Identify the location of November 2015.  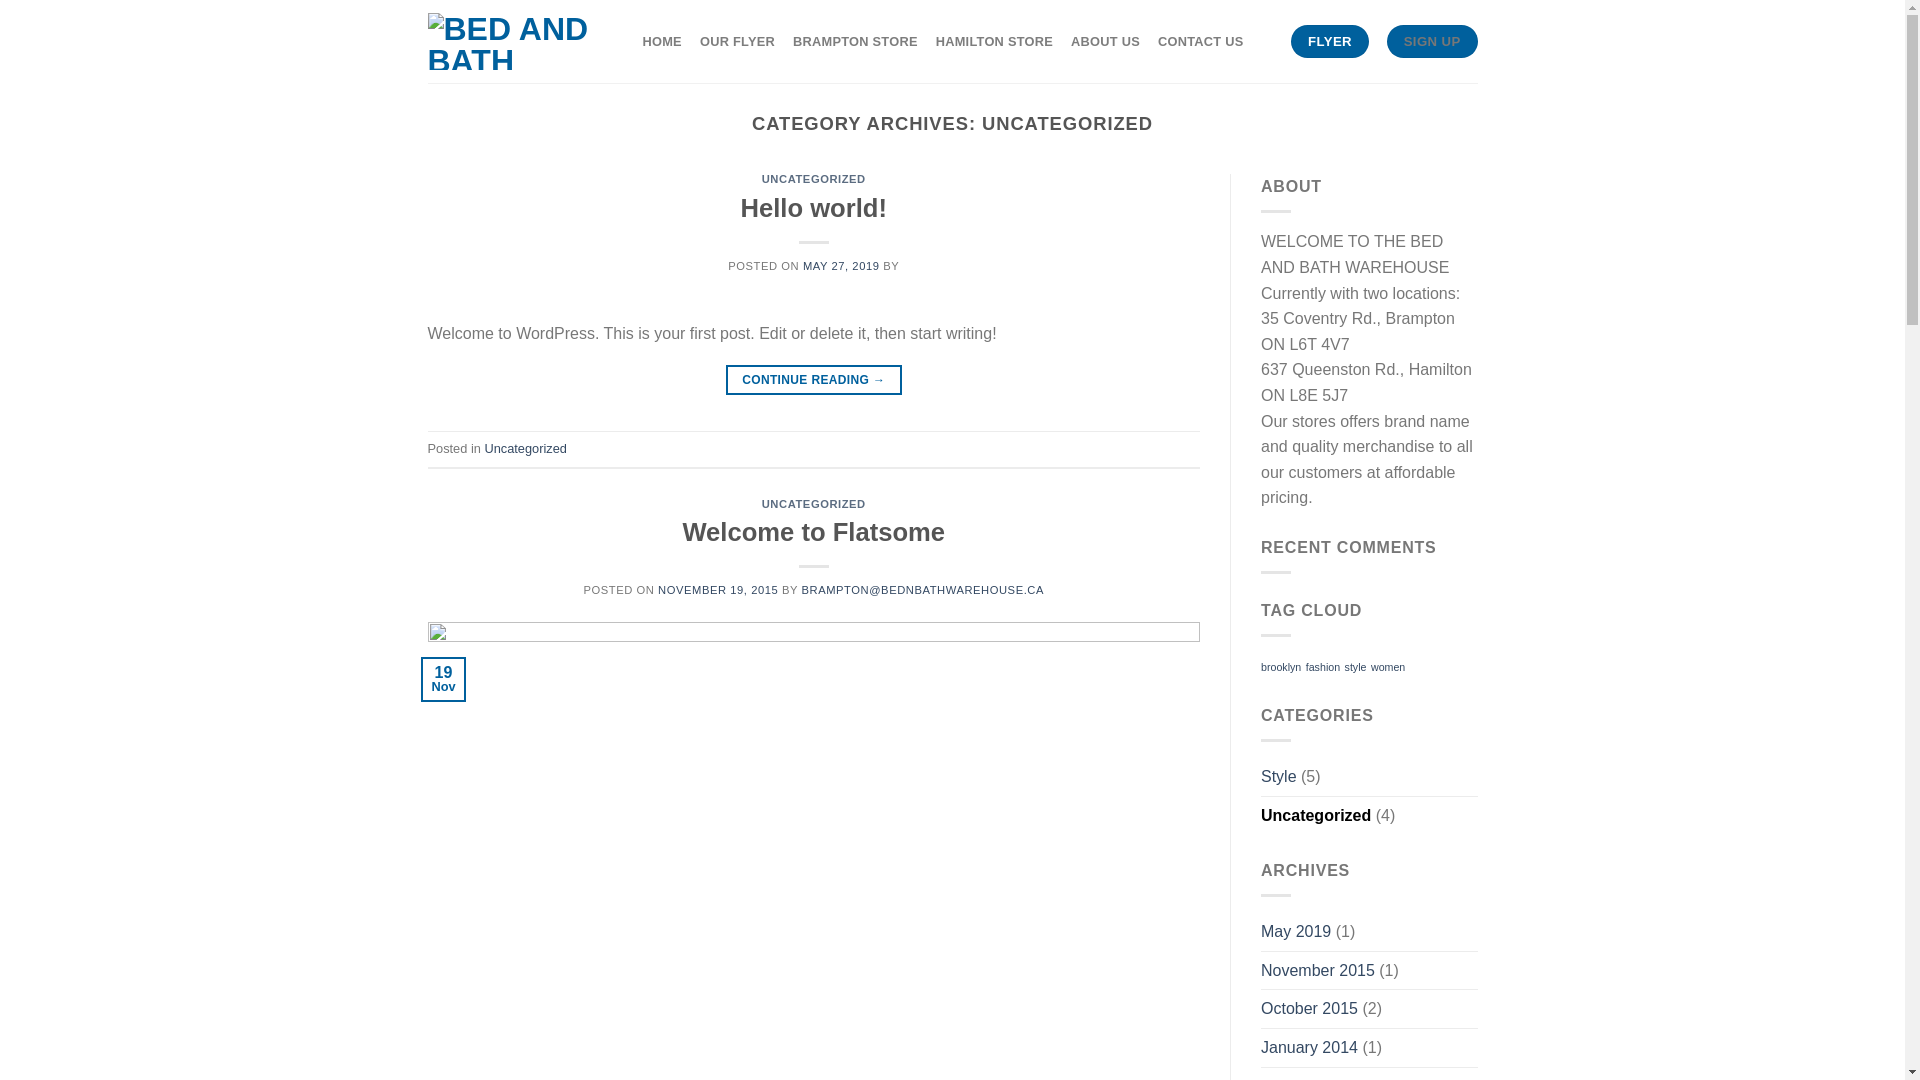
(1318, 971).